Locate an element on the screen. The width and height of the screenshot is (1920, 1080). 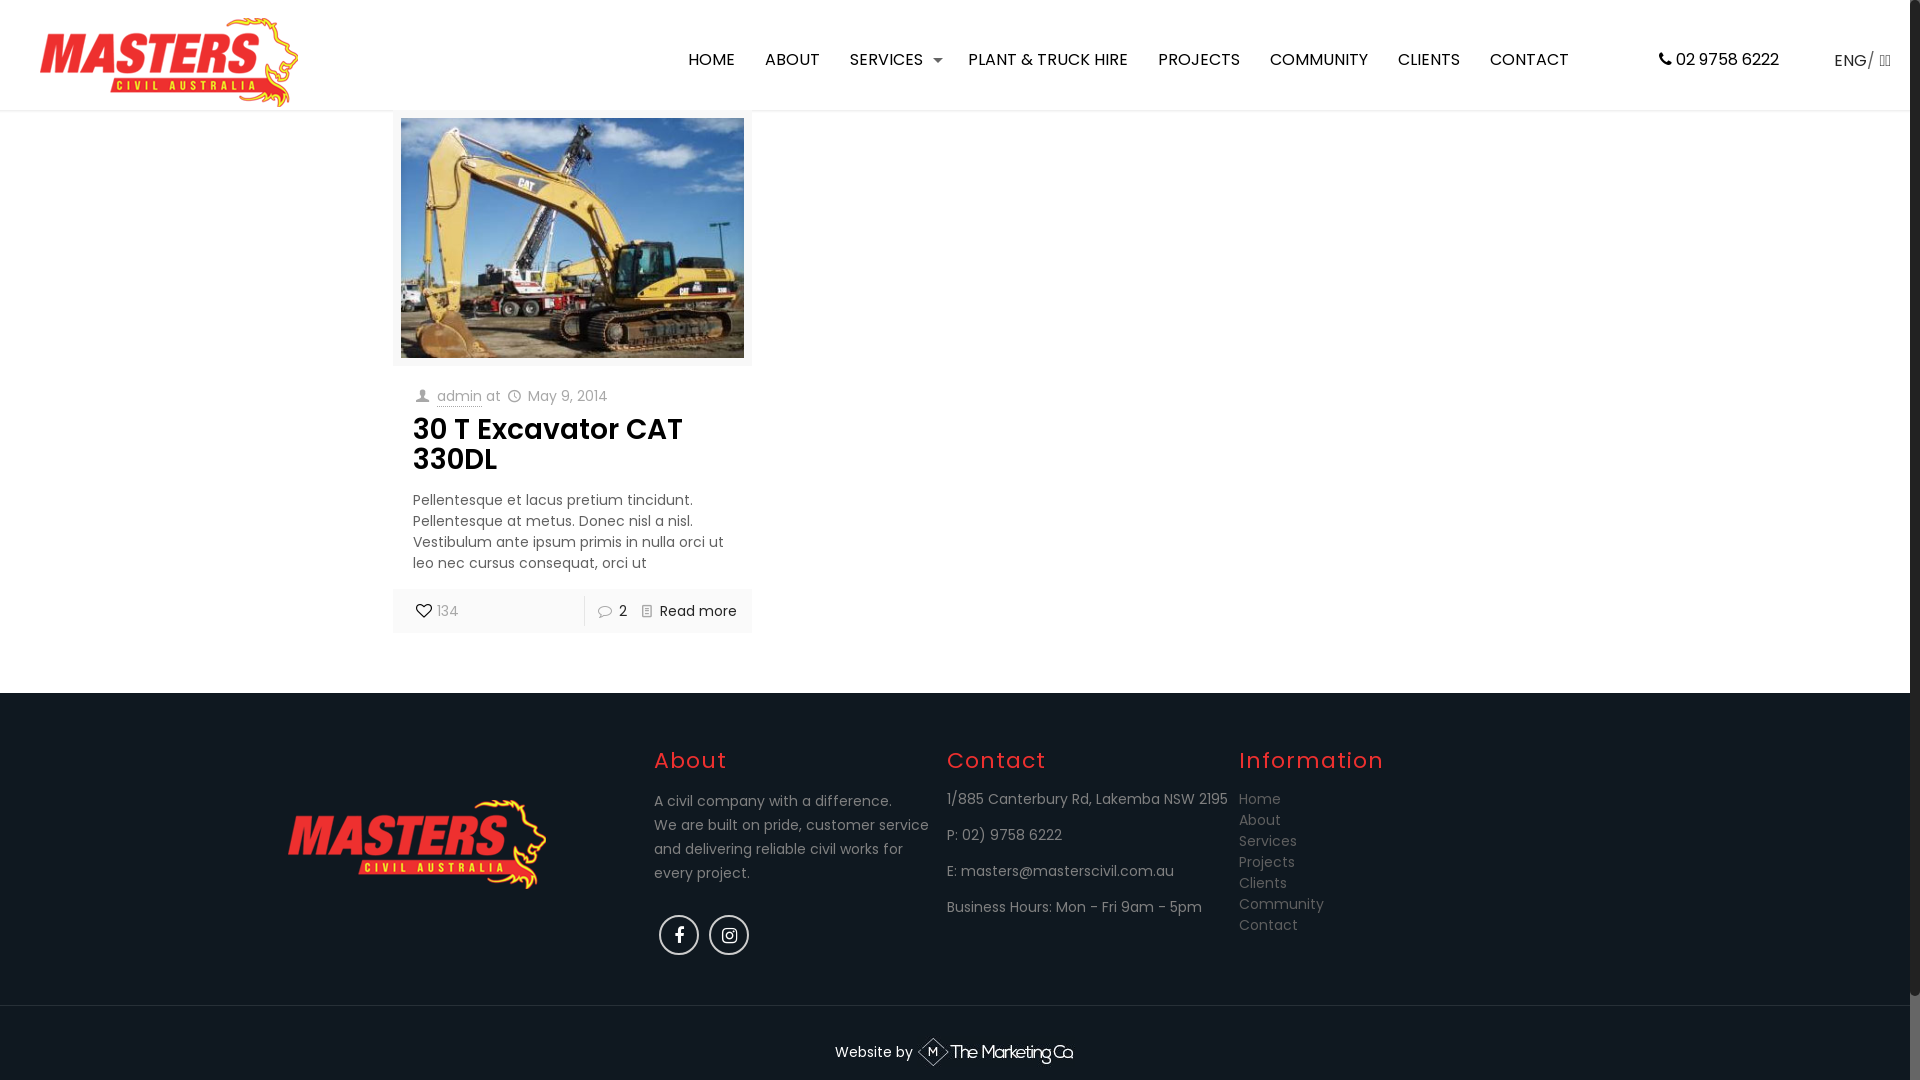
Contact is located at coordinates (1268, 925).